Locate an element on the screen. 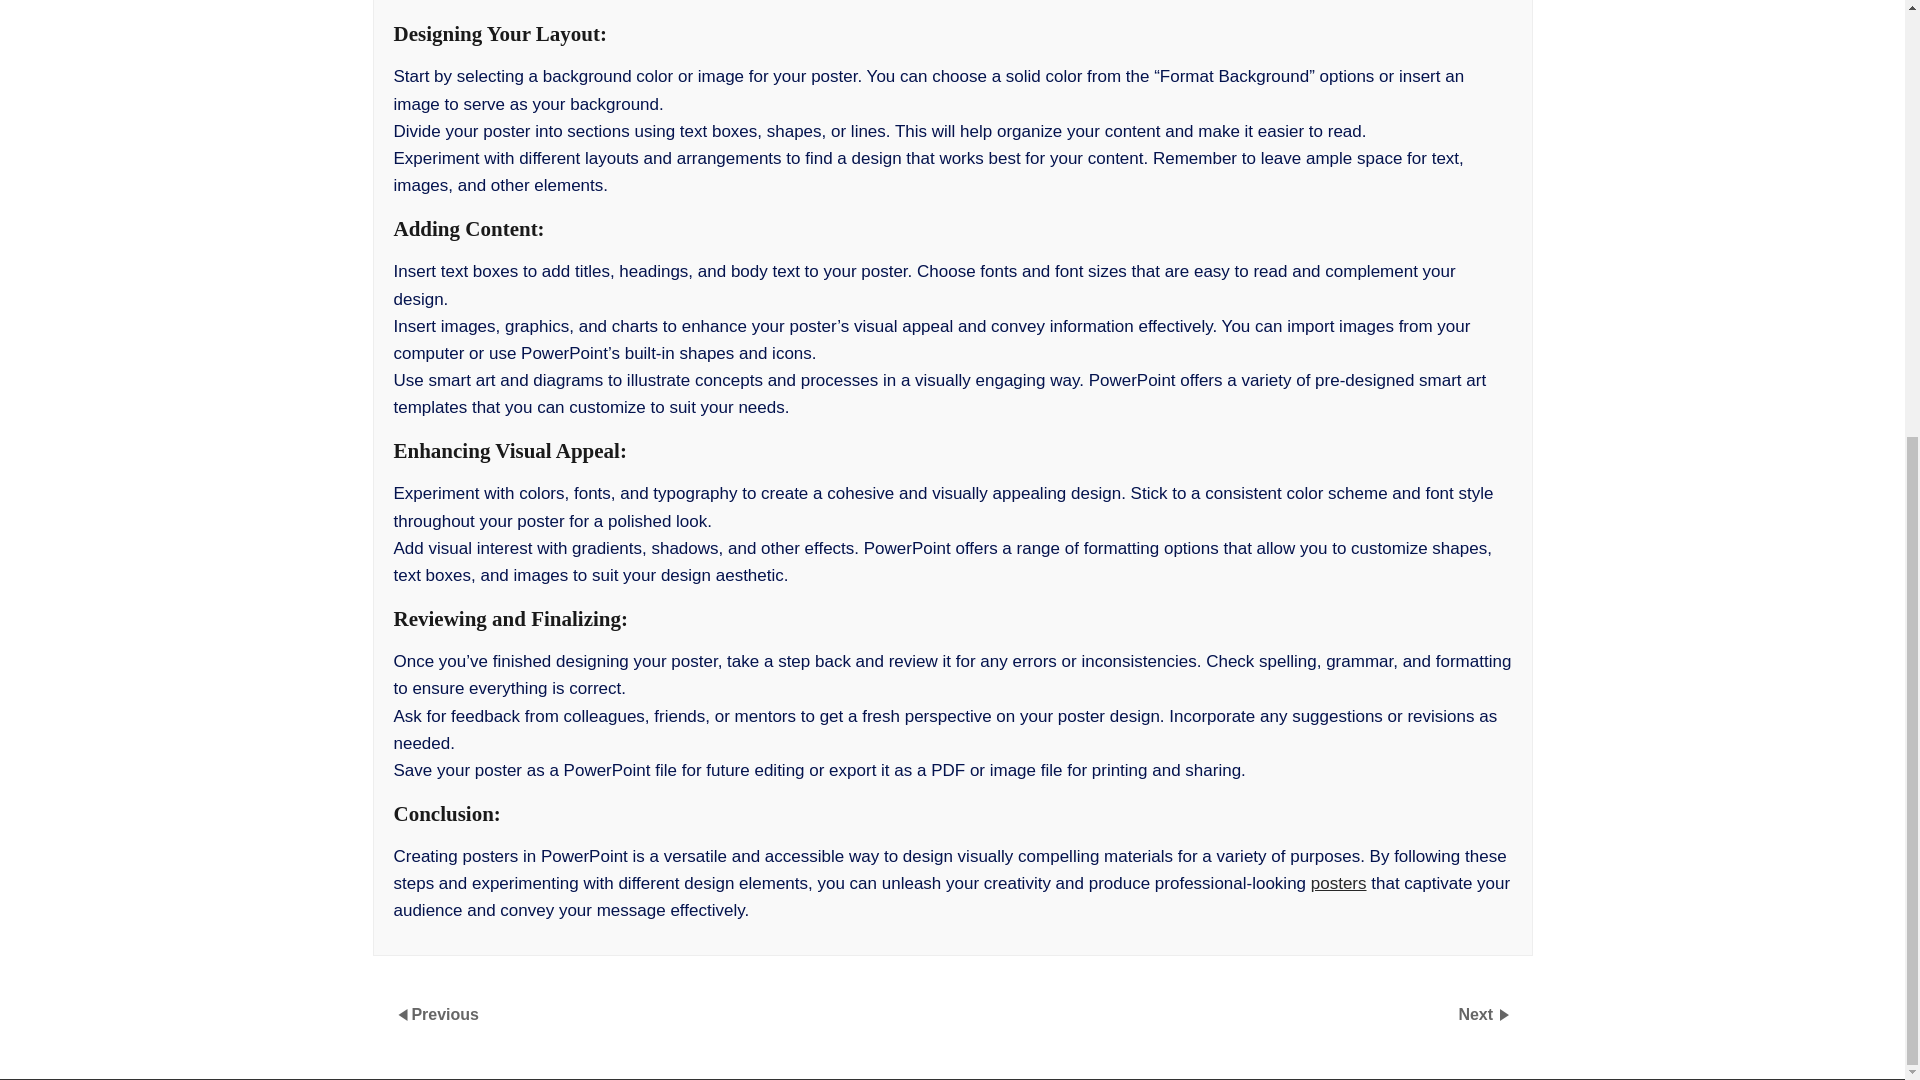 The image size is (1920, 1080). posters is located at coordinates (1339, 883).